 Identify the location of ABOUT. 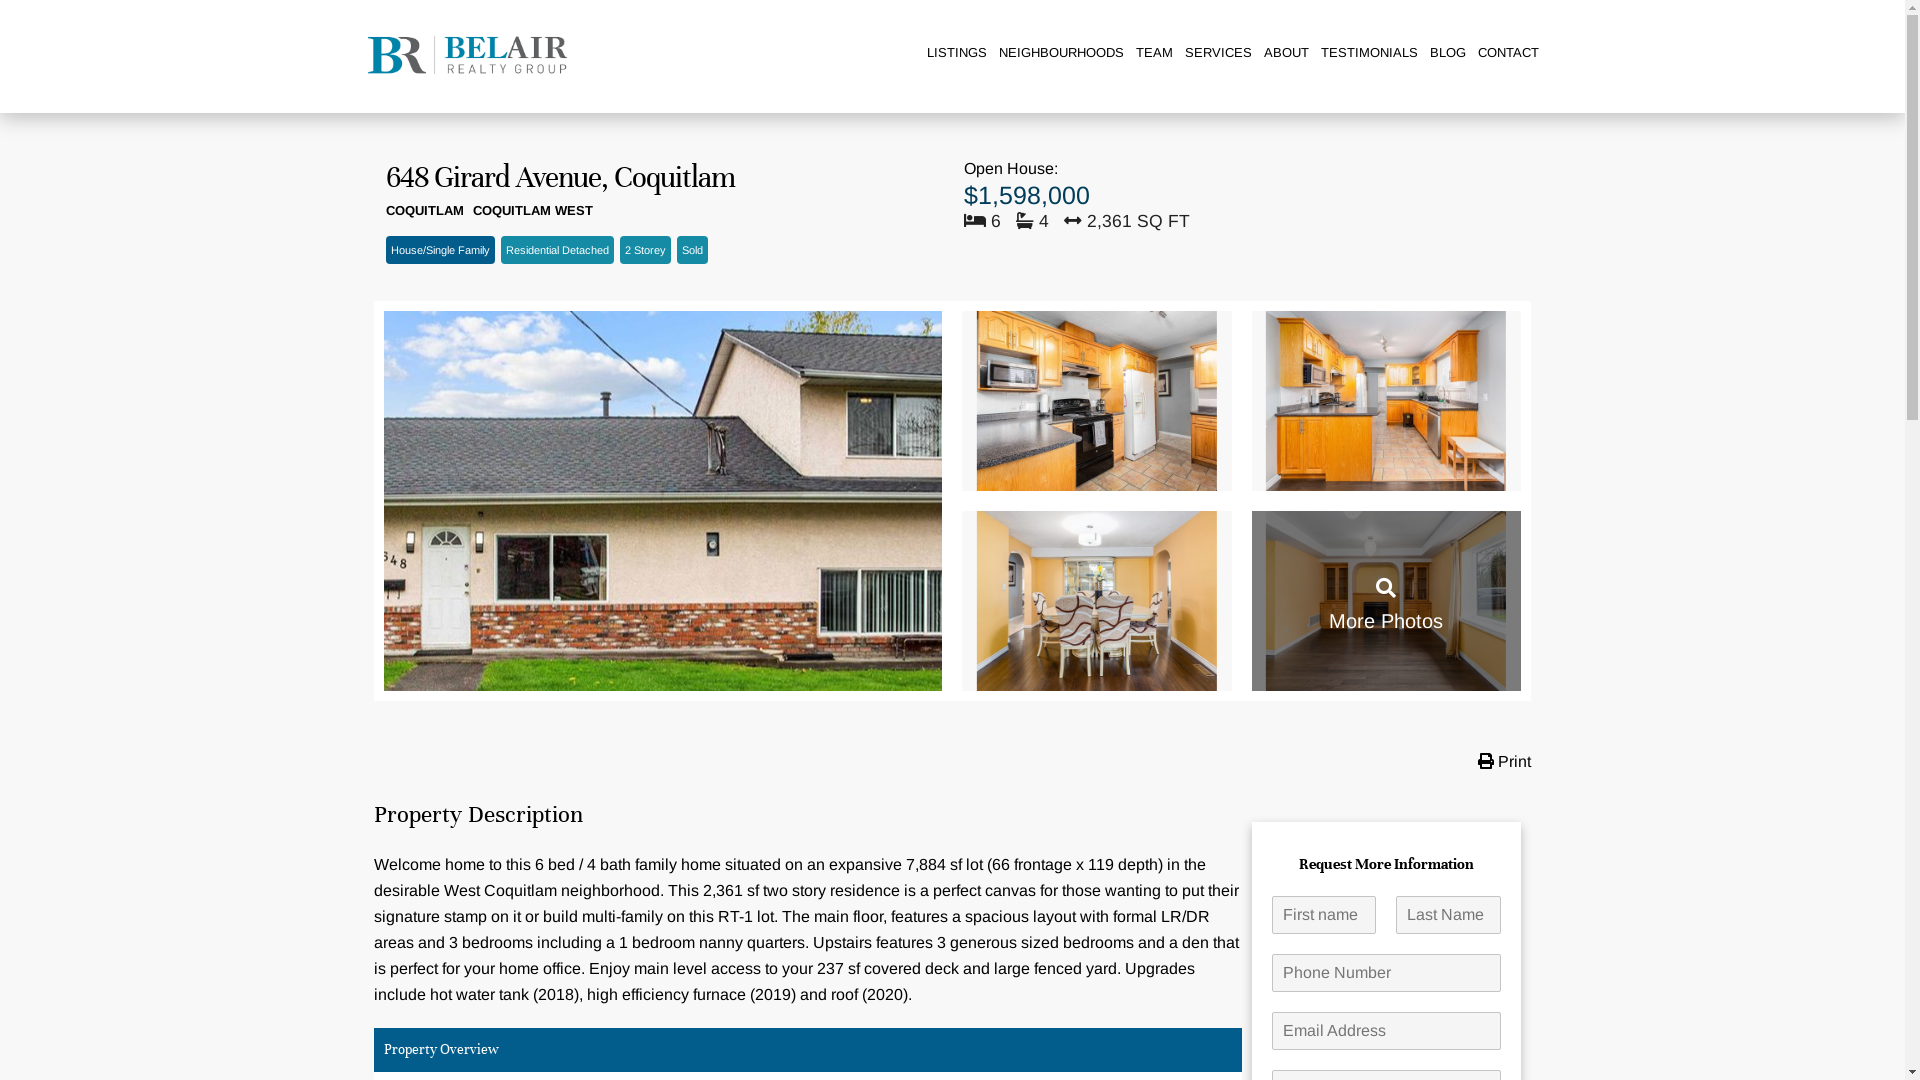
(1286, 53).